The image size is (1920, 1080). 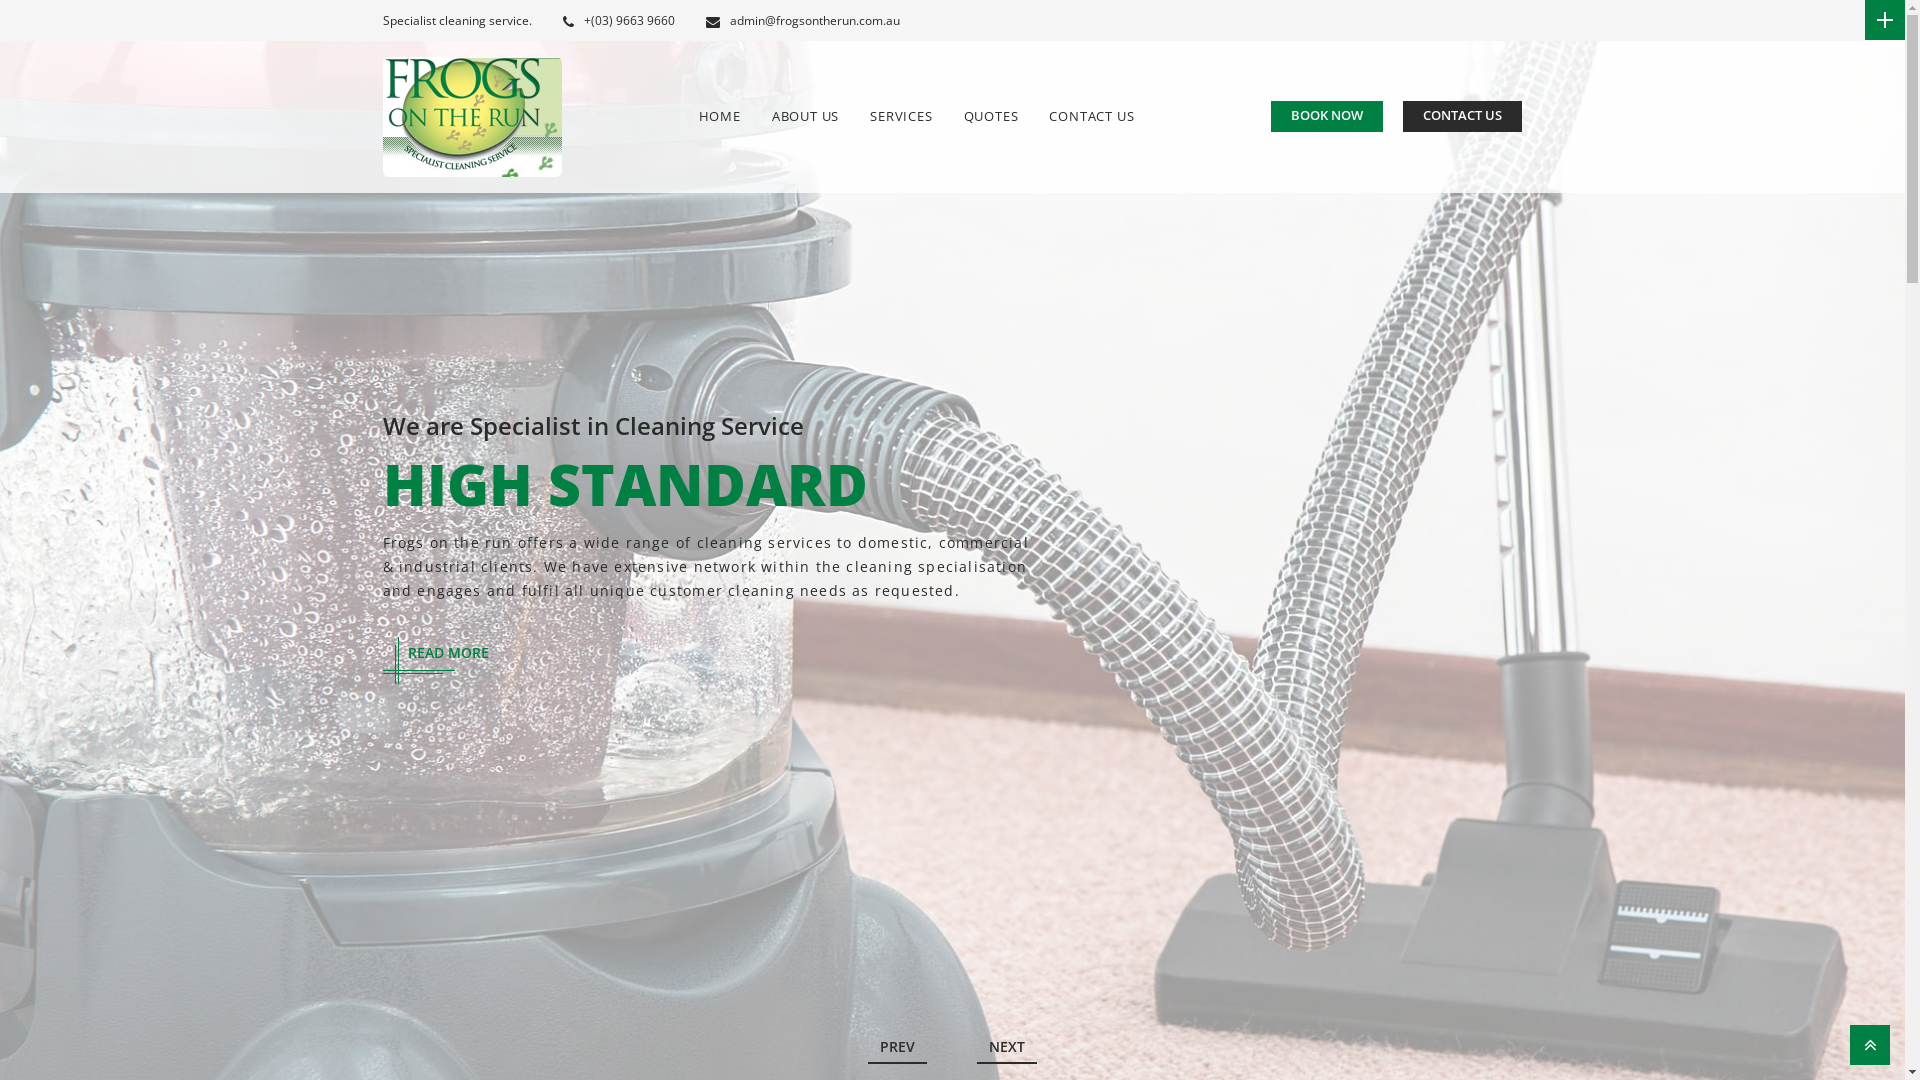 What do you see at coordinates (901, 116) in the screenshot?
I see `SERVICES` at bounding box center [901, 116].